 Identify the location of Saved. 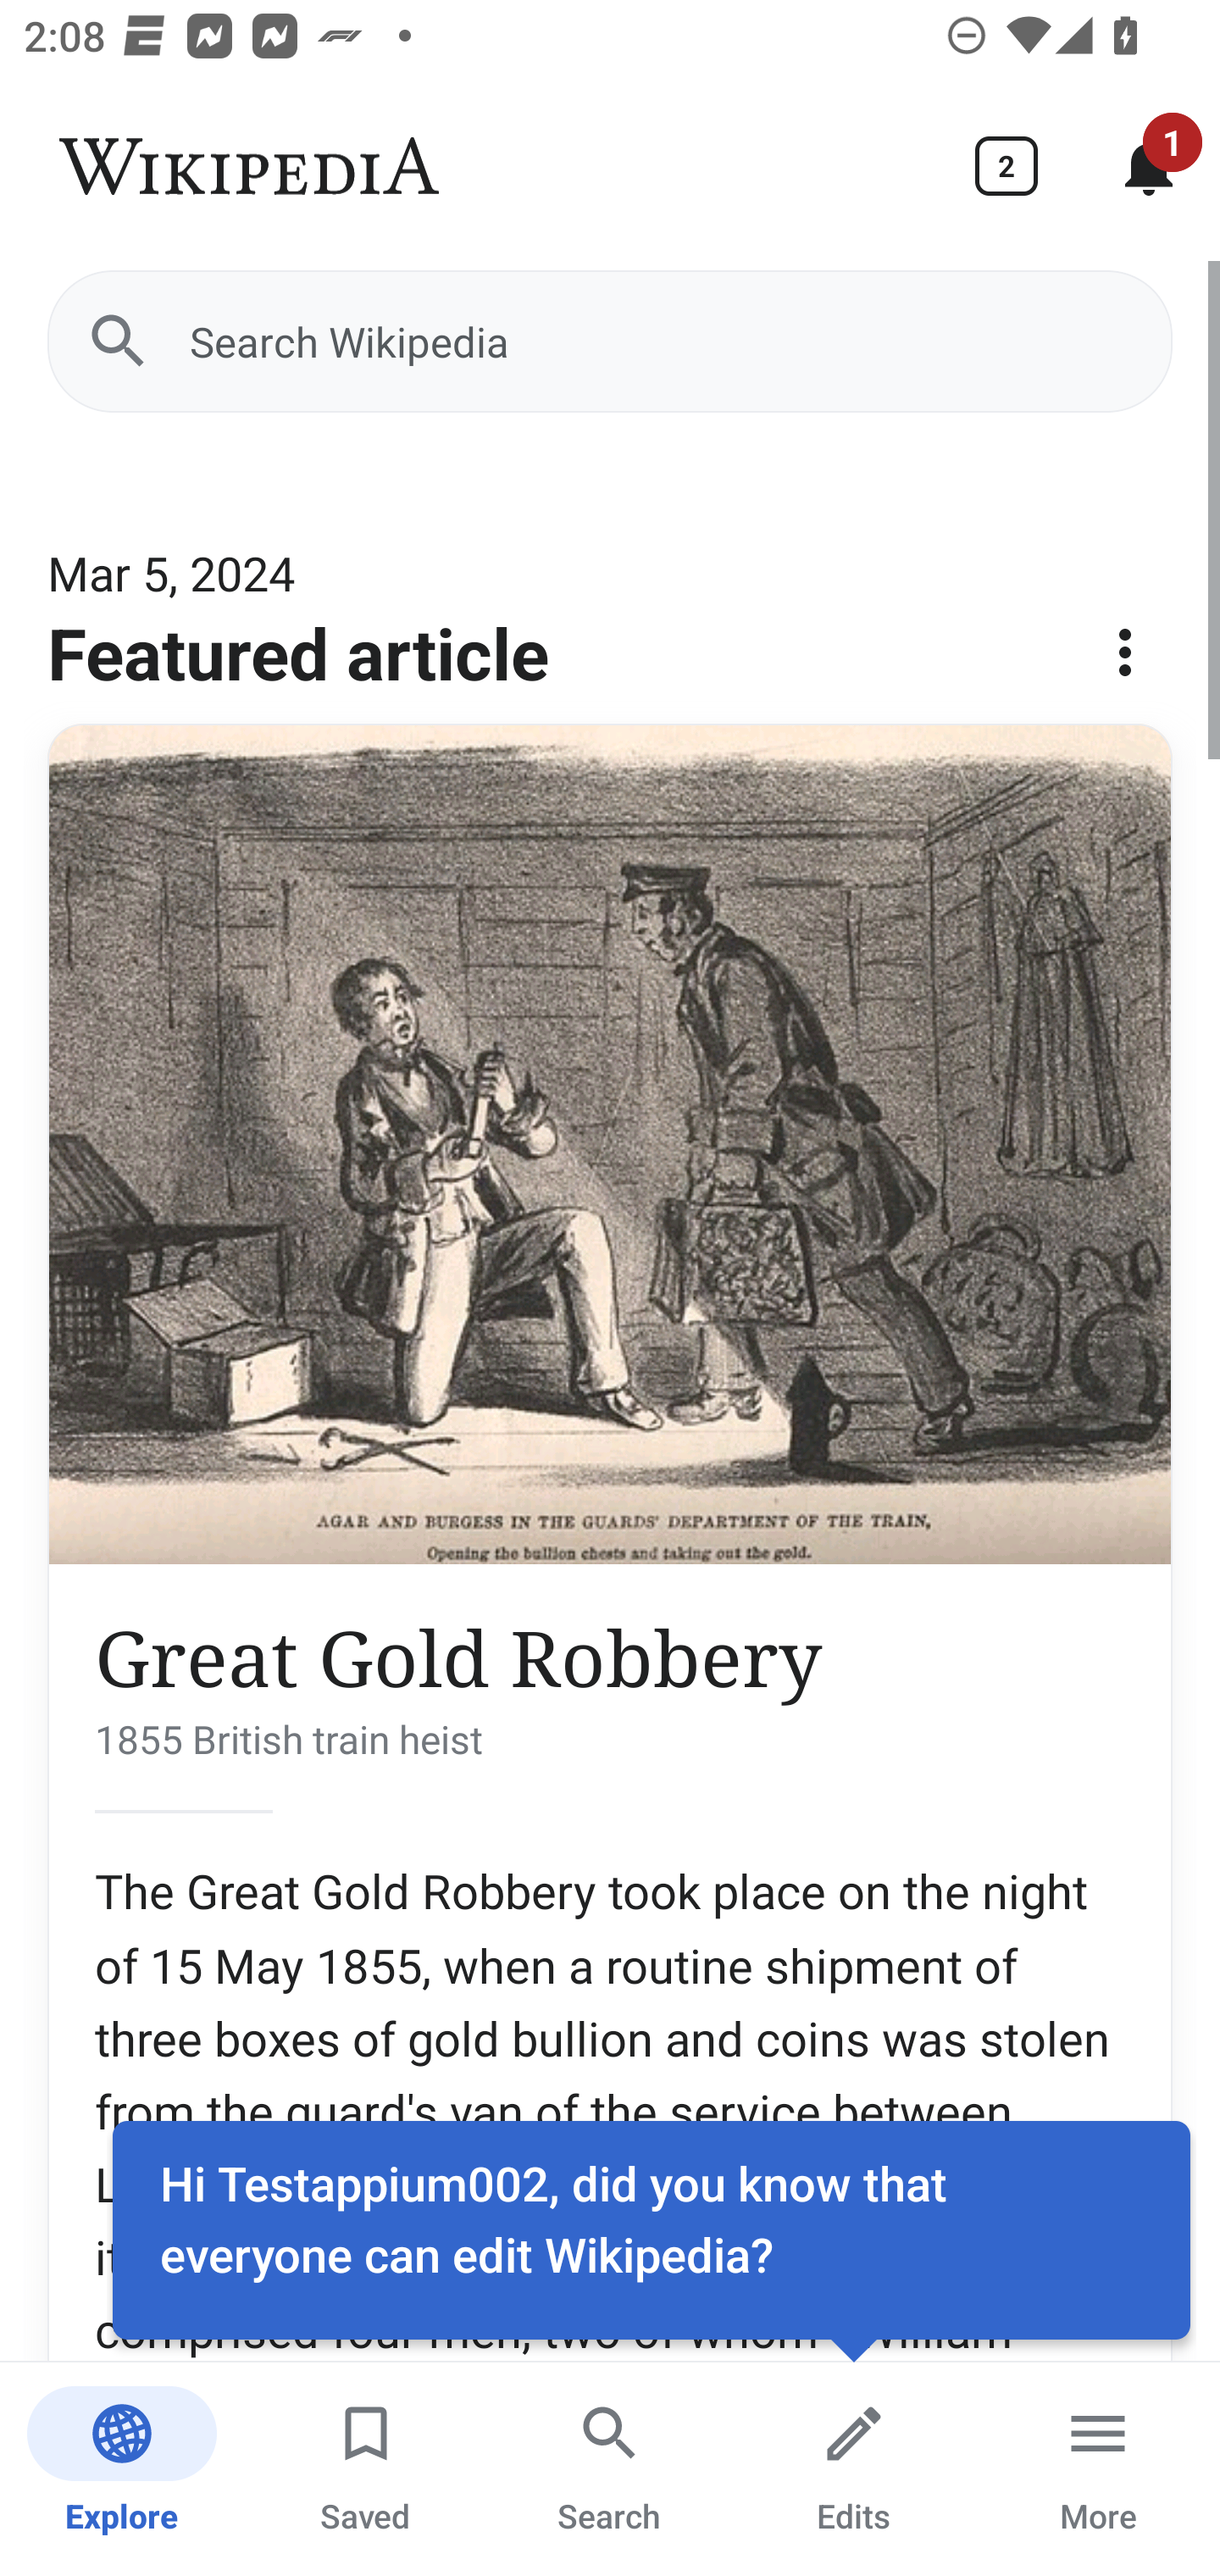
(366, 2469).